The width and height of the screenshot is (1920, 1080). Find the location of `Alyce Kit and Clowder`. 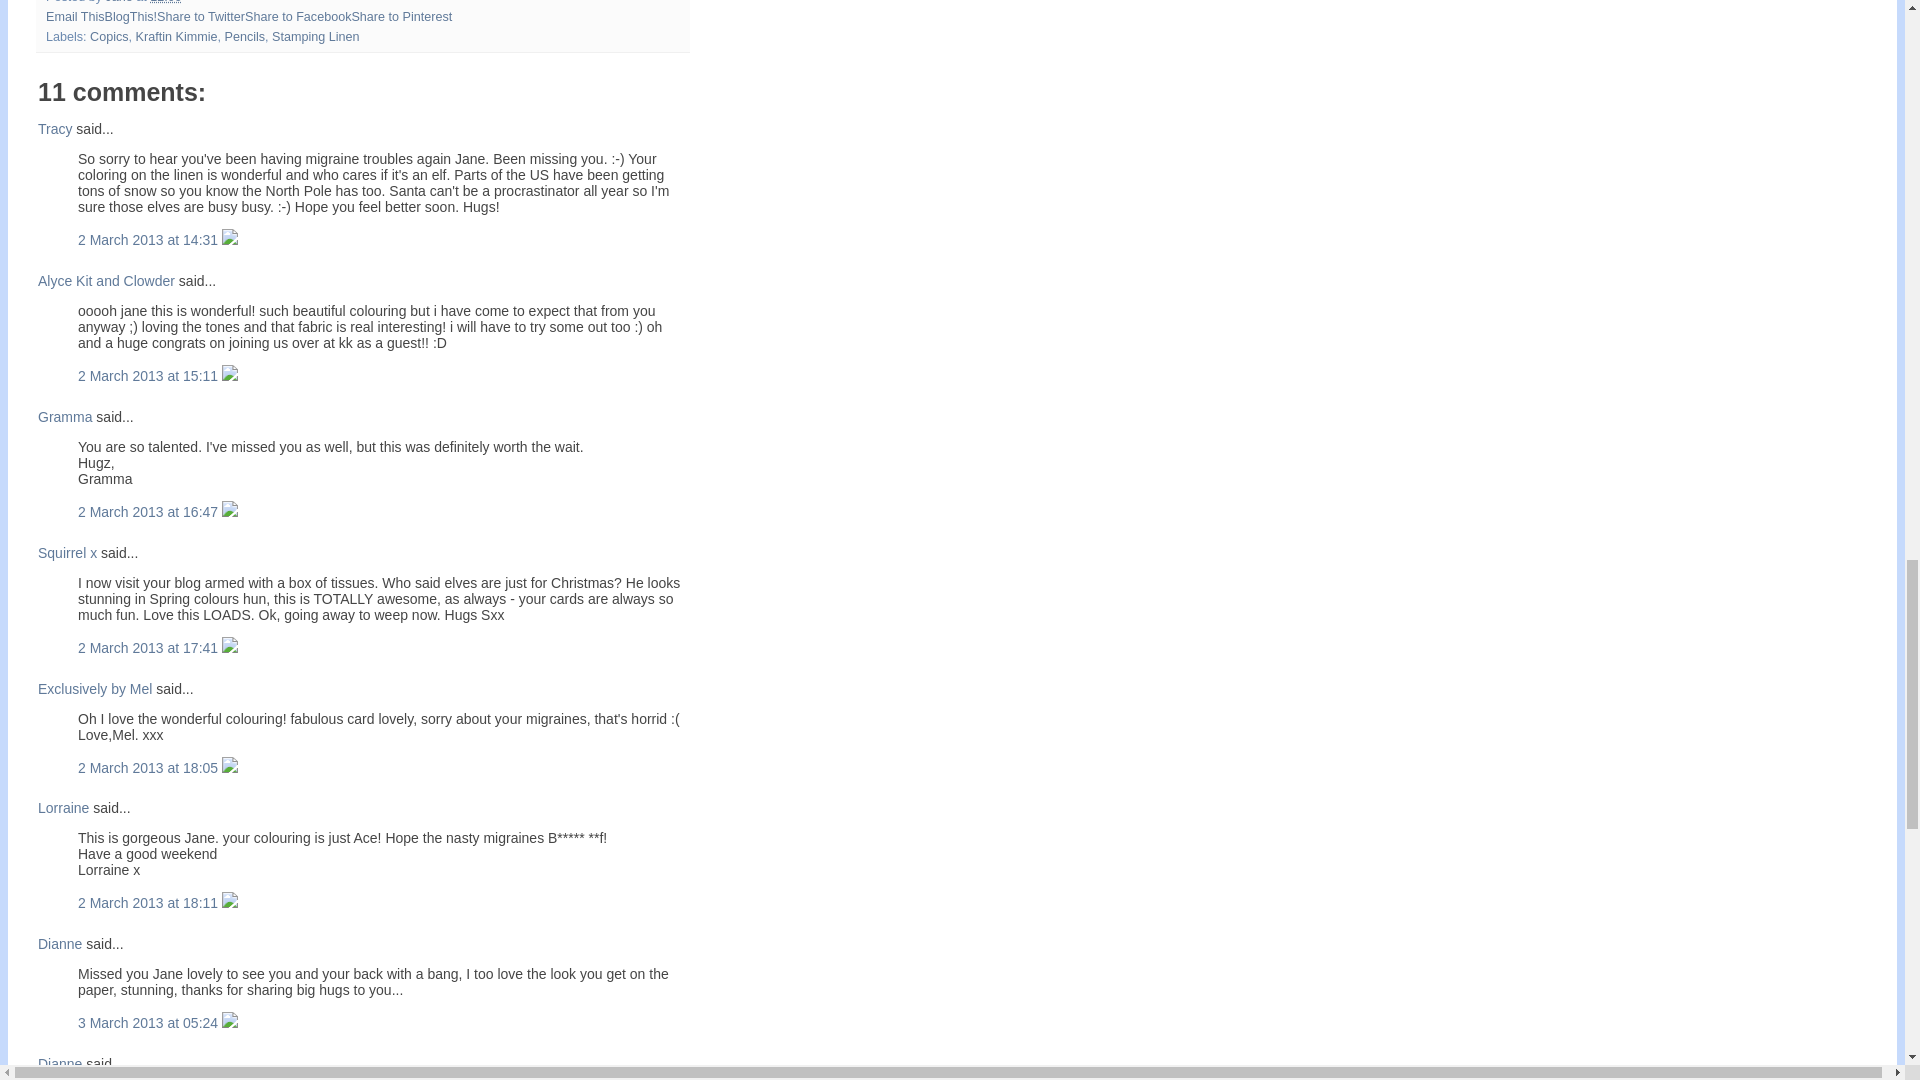

Alyce Kit and Clowder is located at coordinates (106, 281).